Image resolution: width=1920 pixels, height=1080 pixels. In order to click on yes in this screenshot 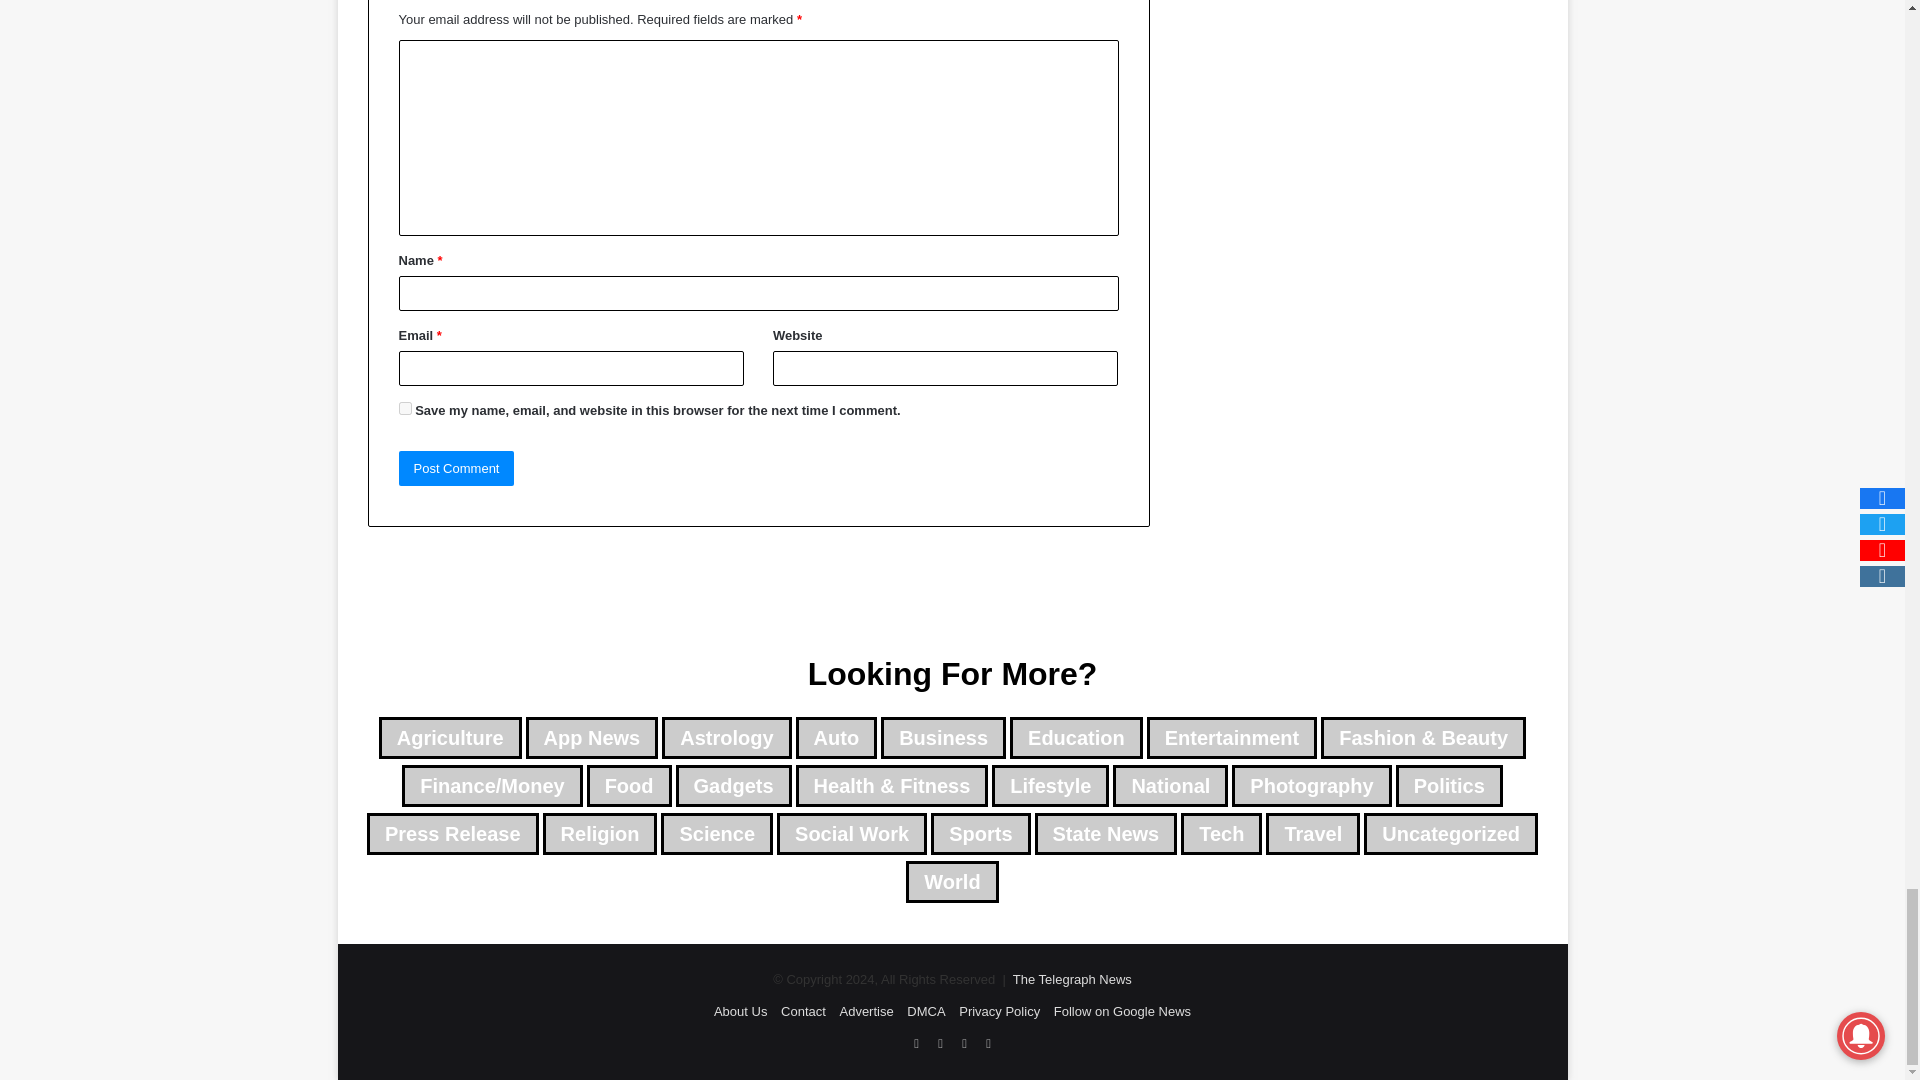, I will do `click(404, 408)`.